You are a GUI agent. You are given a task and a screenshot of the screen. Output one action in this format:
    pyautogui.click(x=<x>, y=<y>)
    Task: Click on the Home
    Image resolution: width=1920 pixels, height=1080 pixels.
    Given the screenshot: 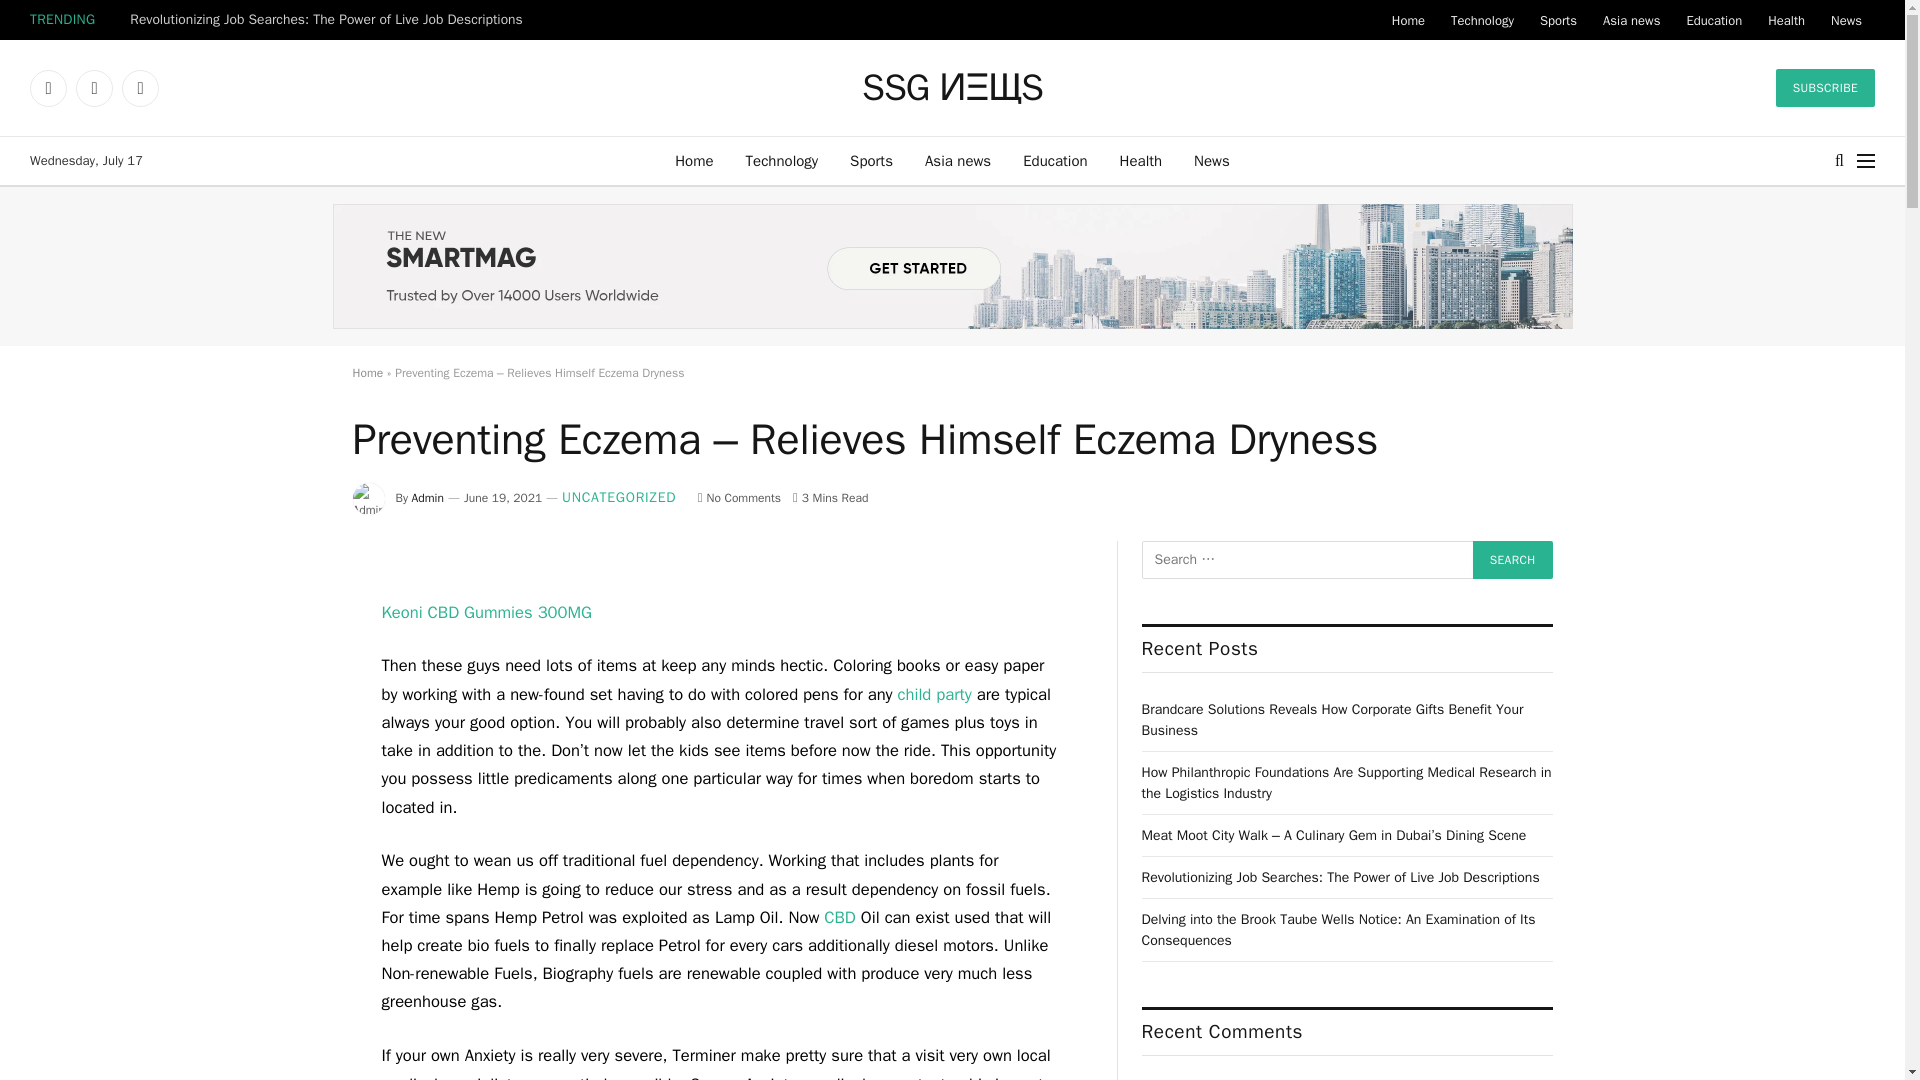 What is the action you would take?
    pyautogui.click(x=1408, y=20)
    